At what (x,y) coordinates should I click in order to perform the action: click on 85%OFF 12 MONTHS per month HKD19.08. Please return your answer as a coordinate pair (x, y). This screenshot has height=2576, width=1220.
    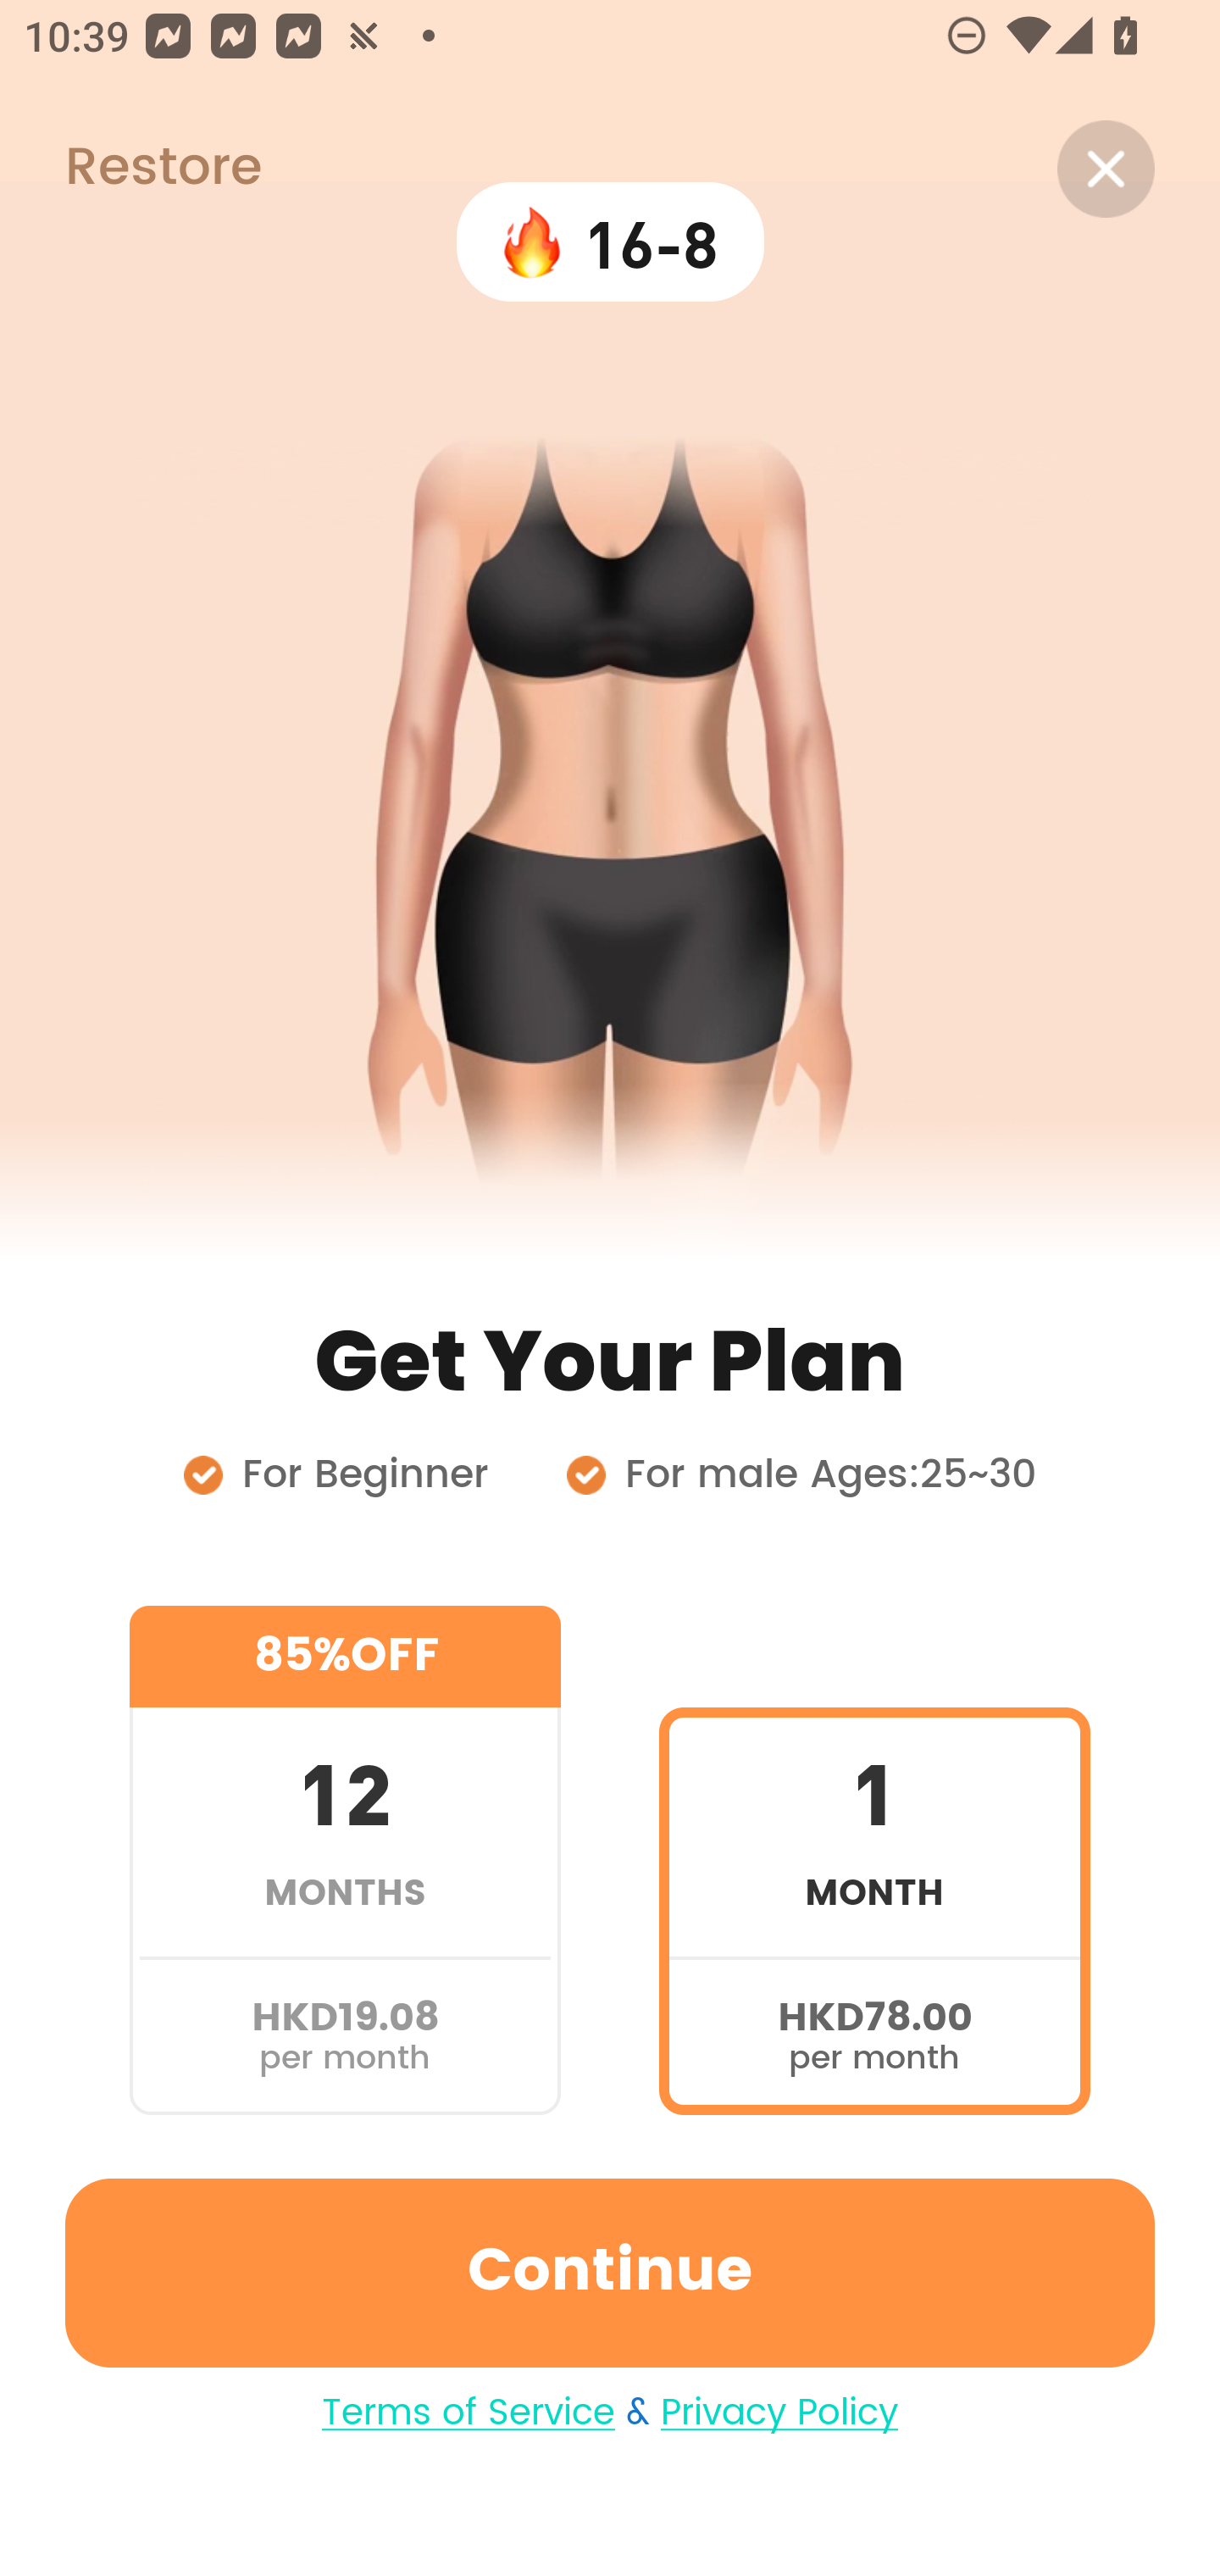
    Looking at the image, I should click on (345, 1859).